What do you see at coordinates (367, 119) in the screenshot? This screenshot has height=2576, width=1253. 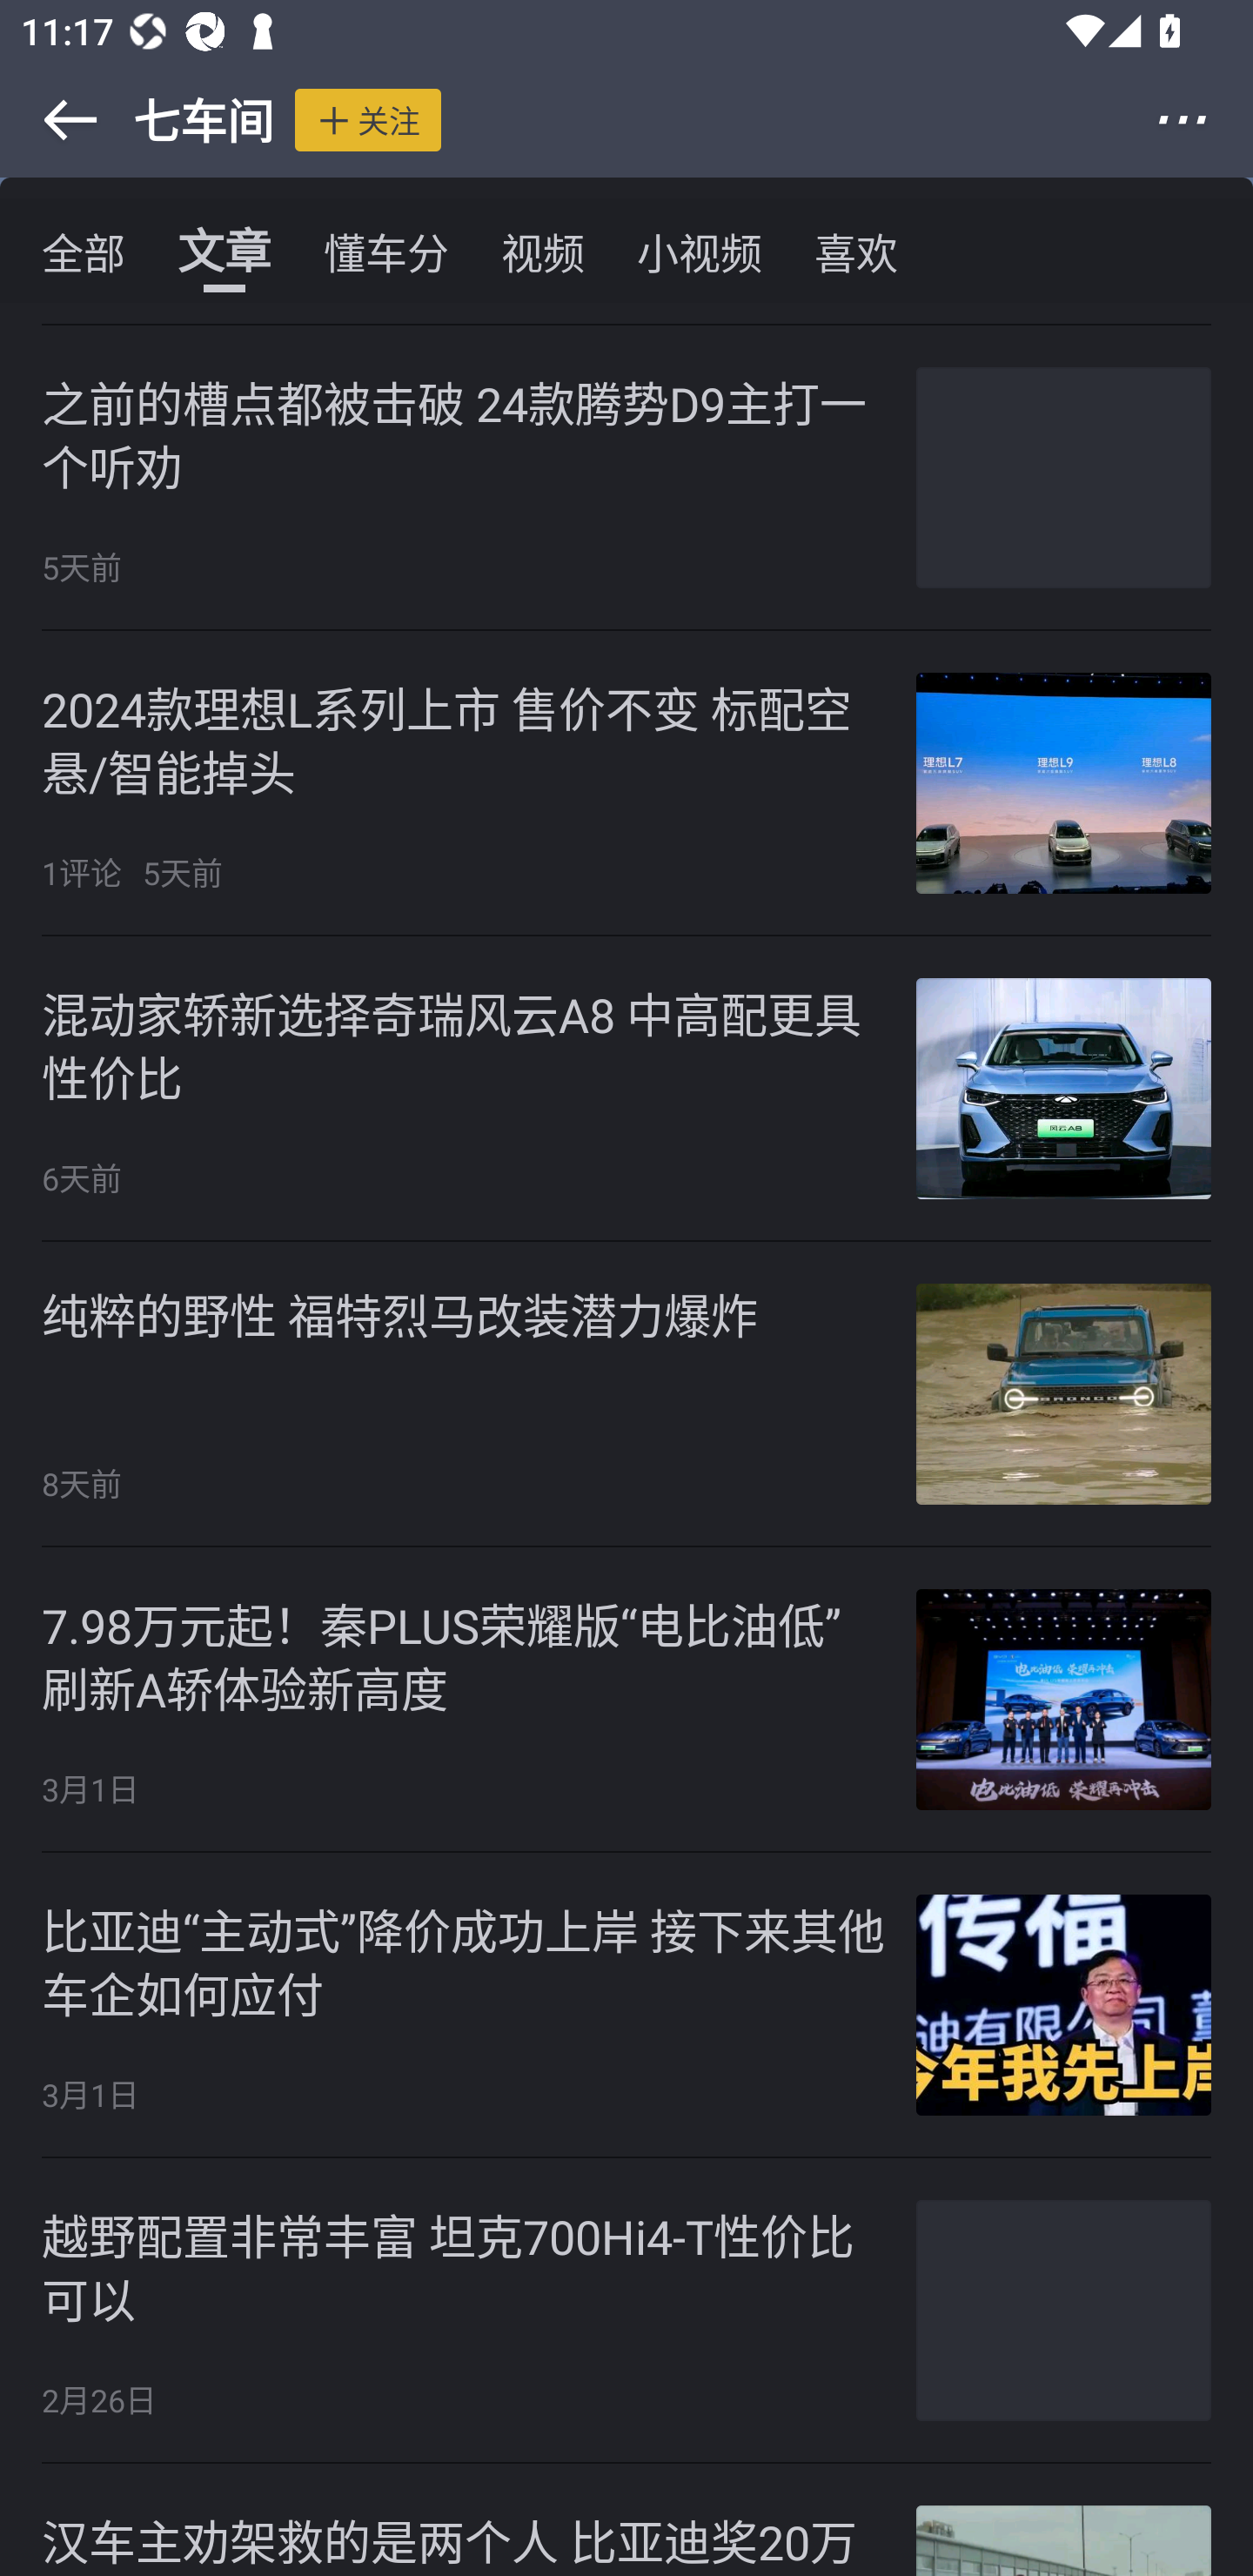 I see ` 关注` at bounding box center [367, 119].